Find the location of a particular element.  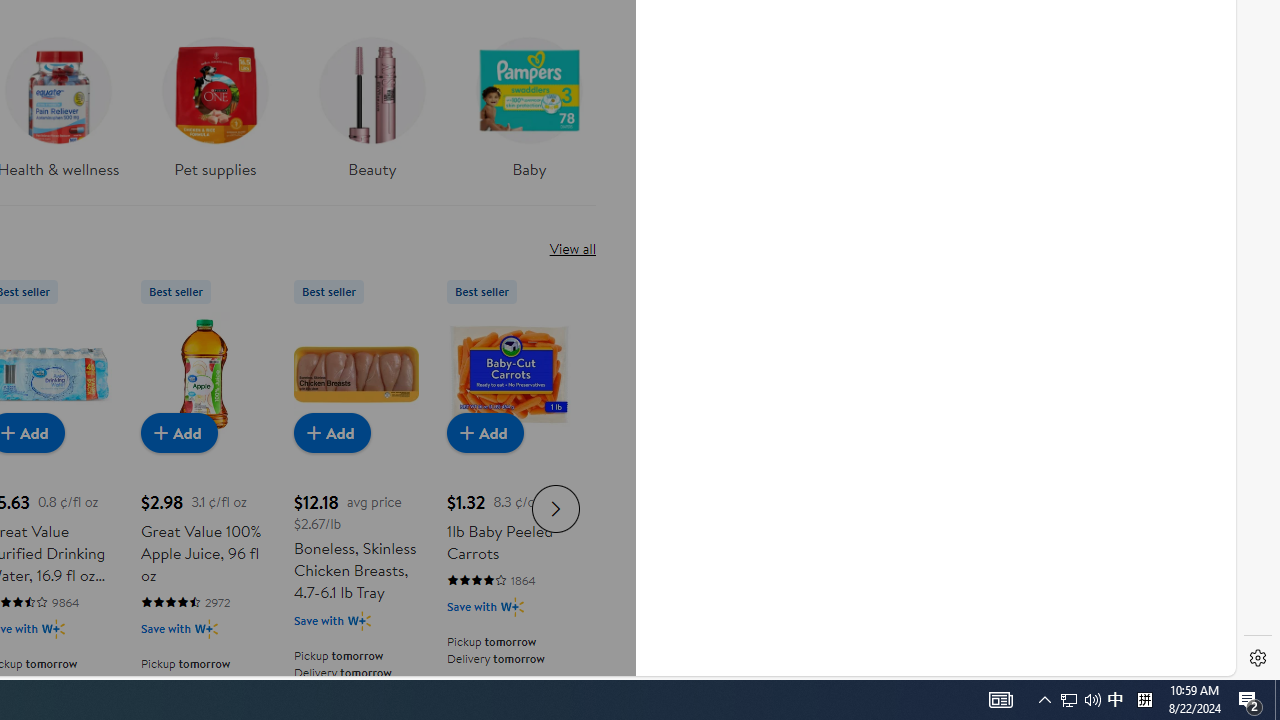

Pet supplies is located at coordinates (214, 102).